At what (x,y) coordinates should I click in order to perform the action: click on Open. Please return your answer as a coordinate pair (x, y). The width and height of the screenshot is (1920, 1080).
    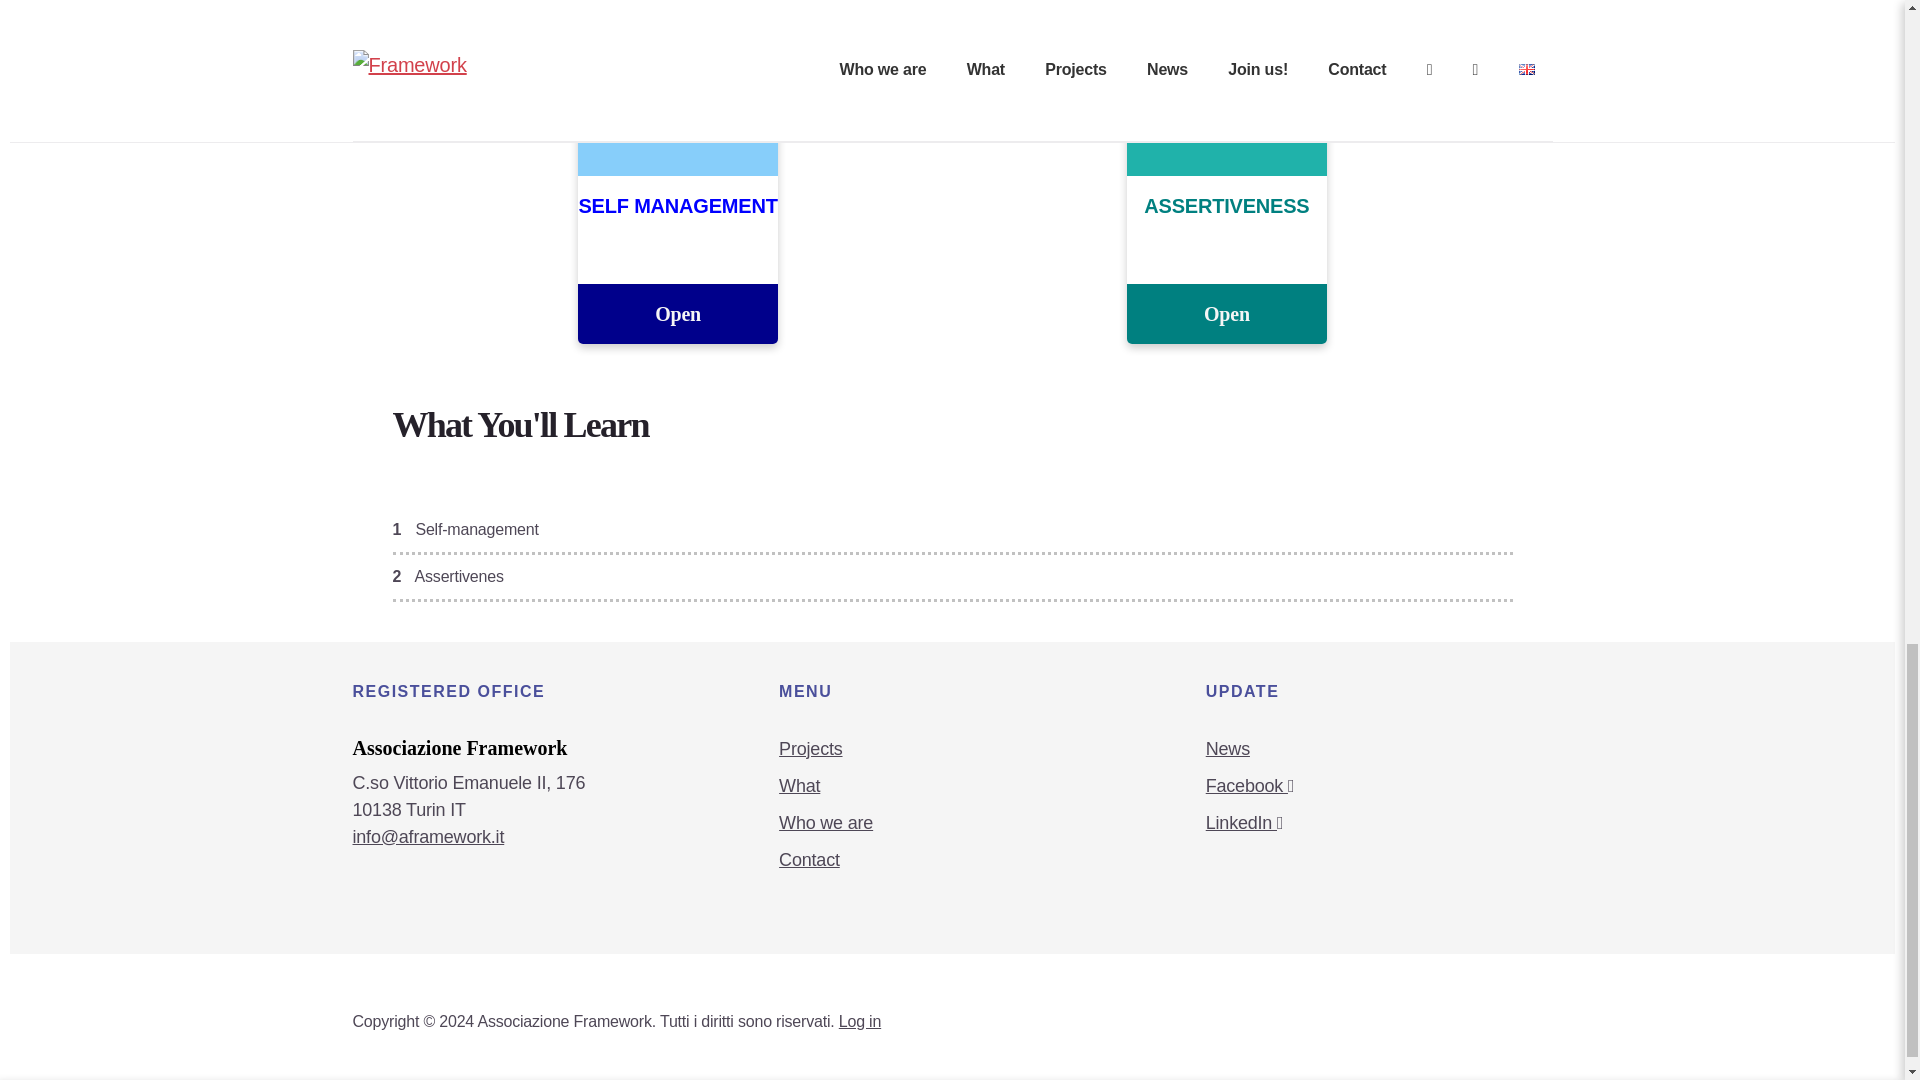
    Looking at the image, I should click on (1226, 314).